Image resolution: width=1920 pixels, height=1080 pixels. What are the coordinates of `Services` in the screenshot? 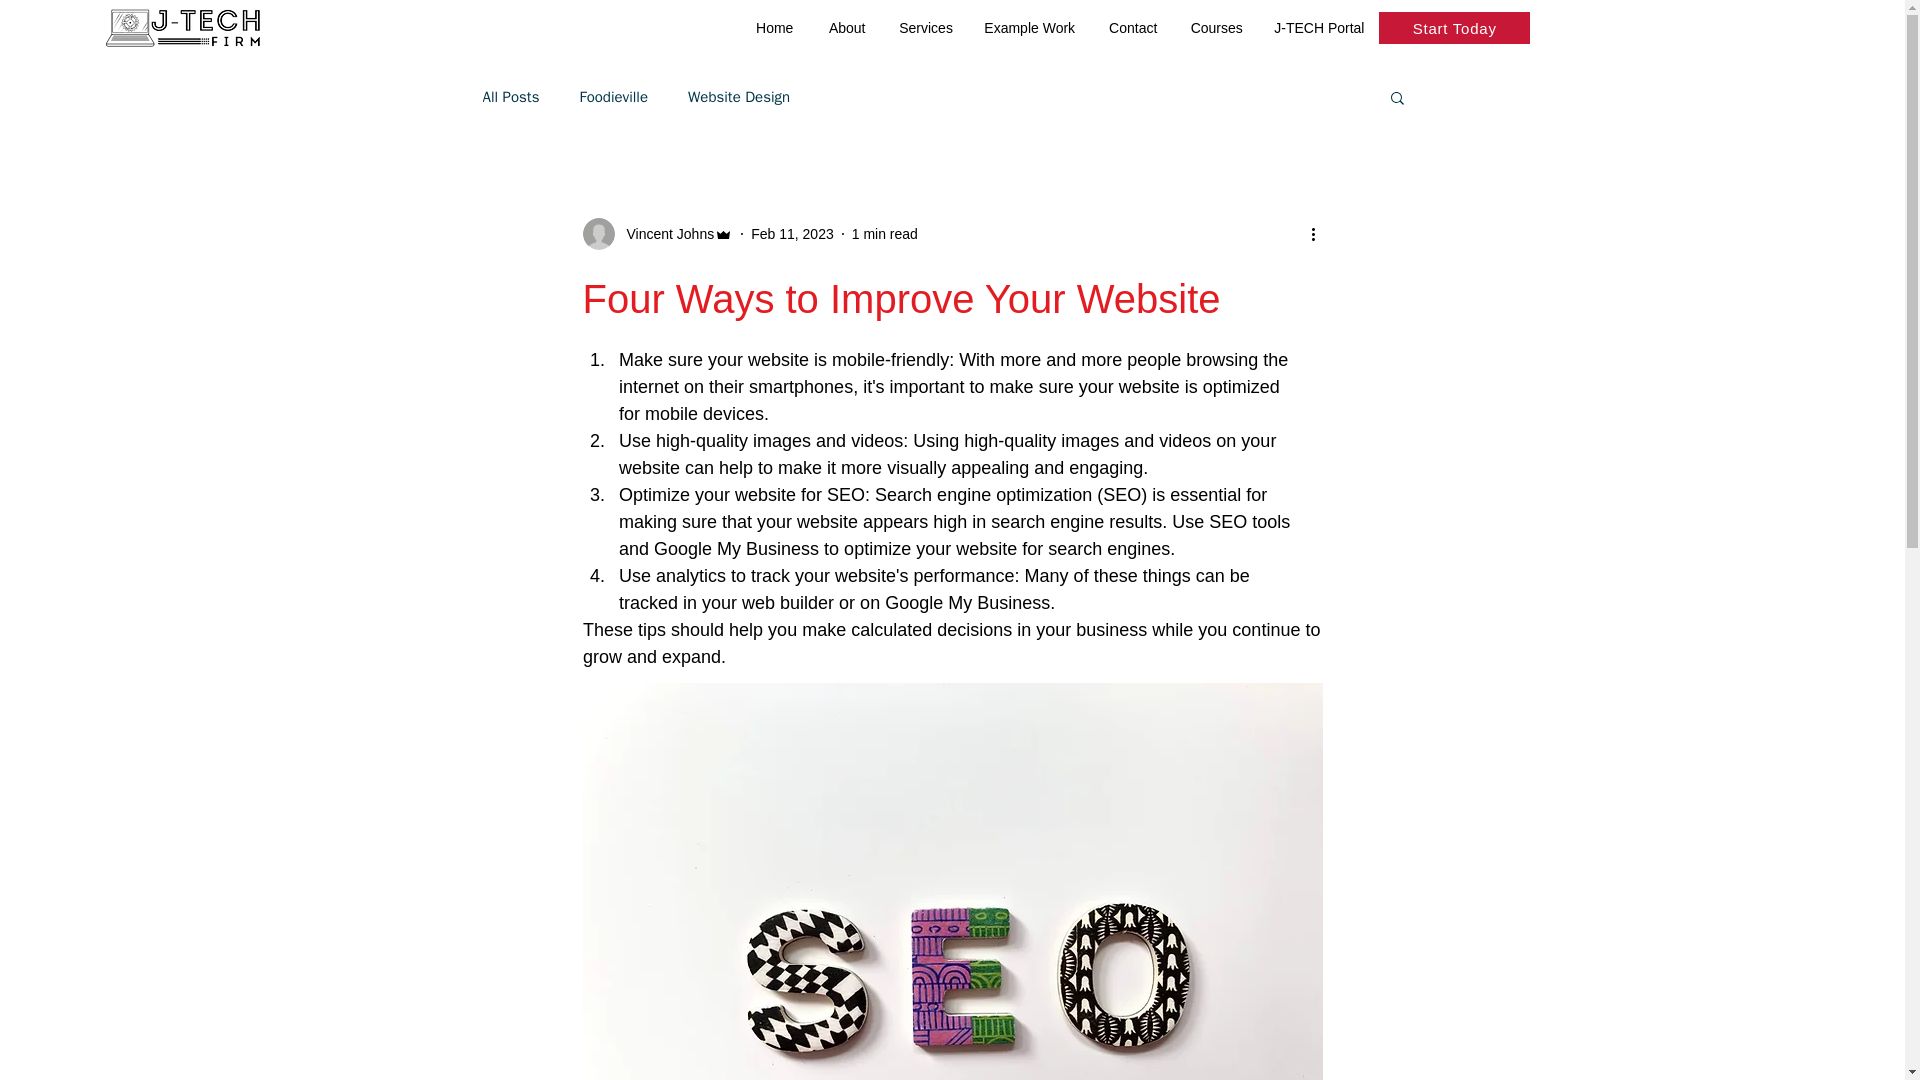 It's located at (925, 28).